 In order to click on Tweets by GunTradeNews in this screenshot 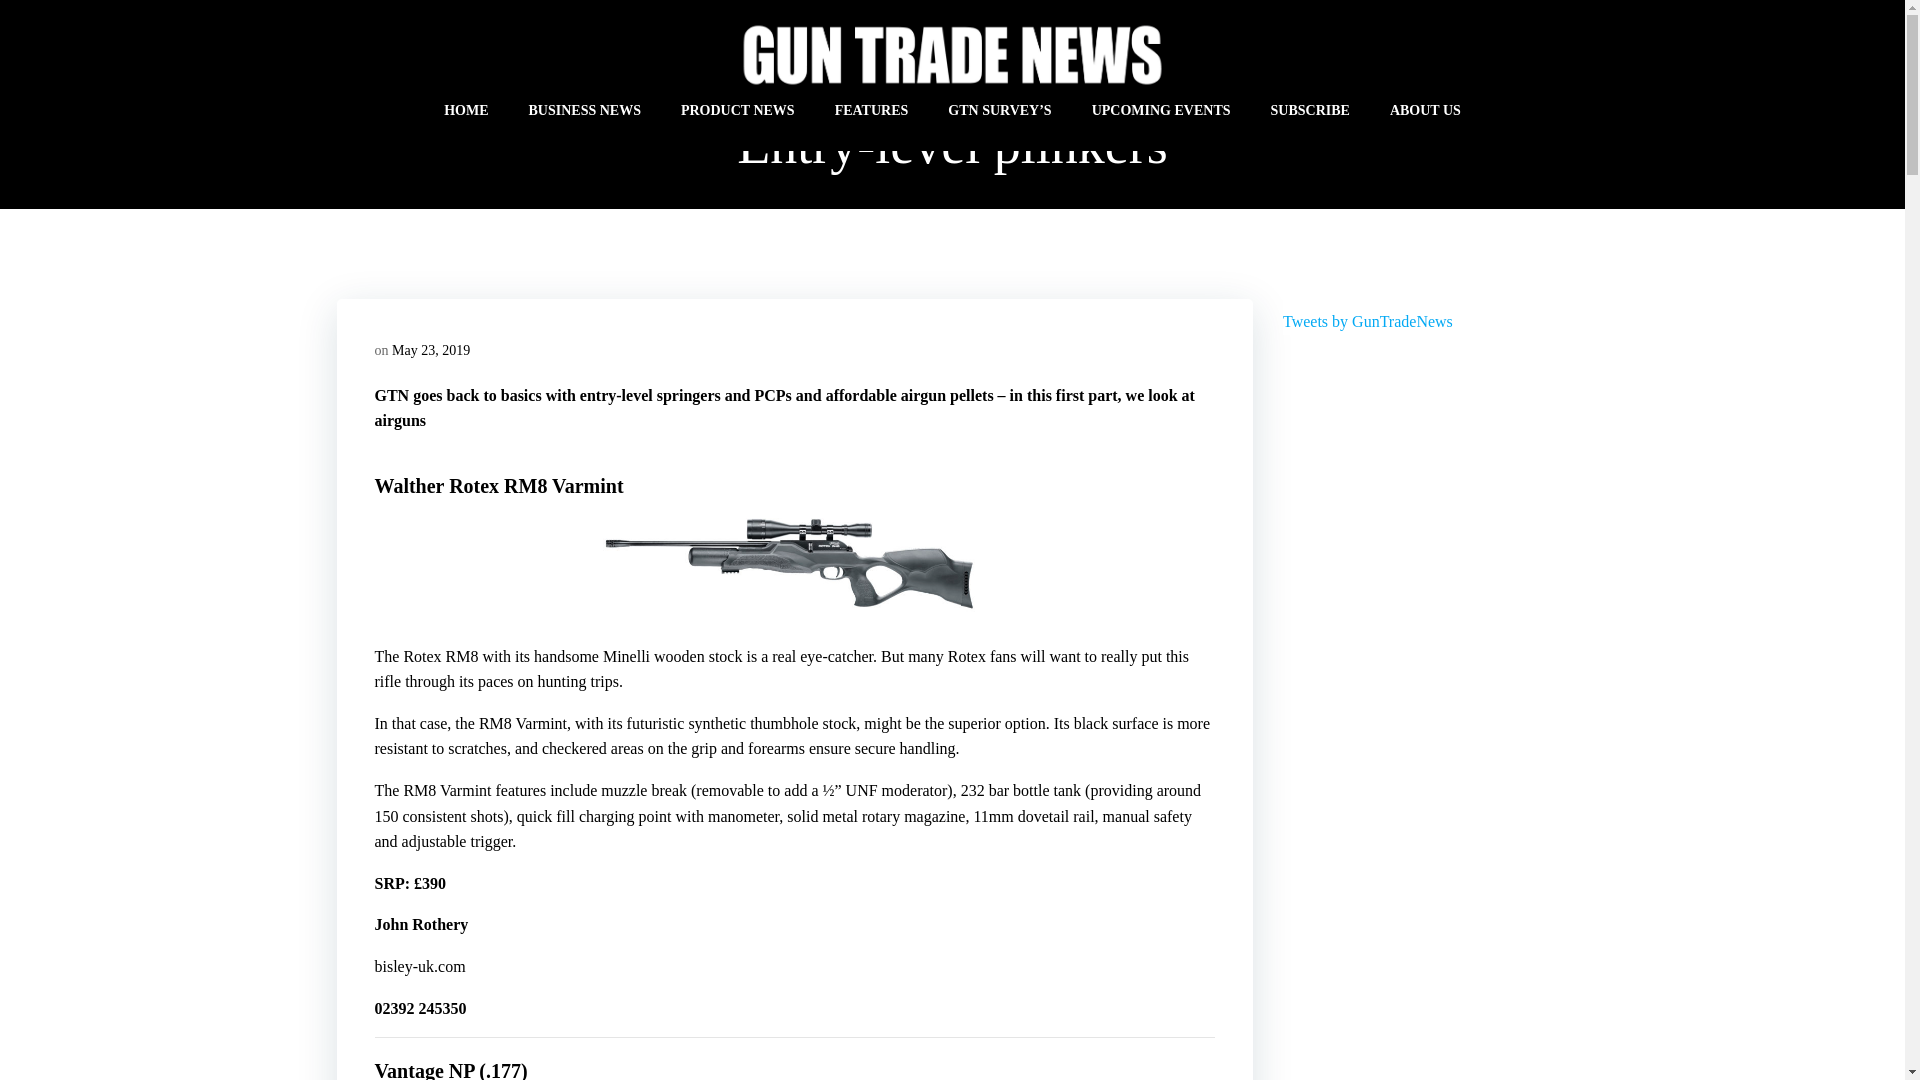, I will do `click(1368, 322)`.